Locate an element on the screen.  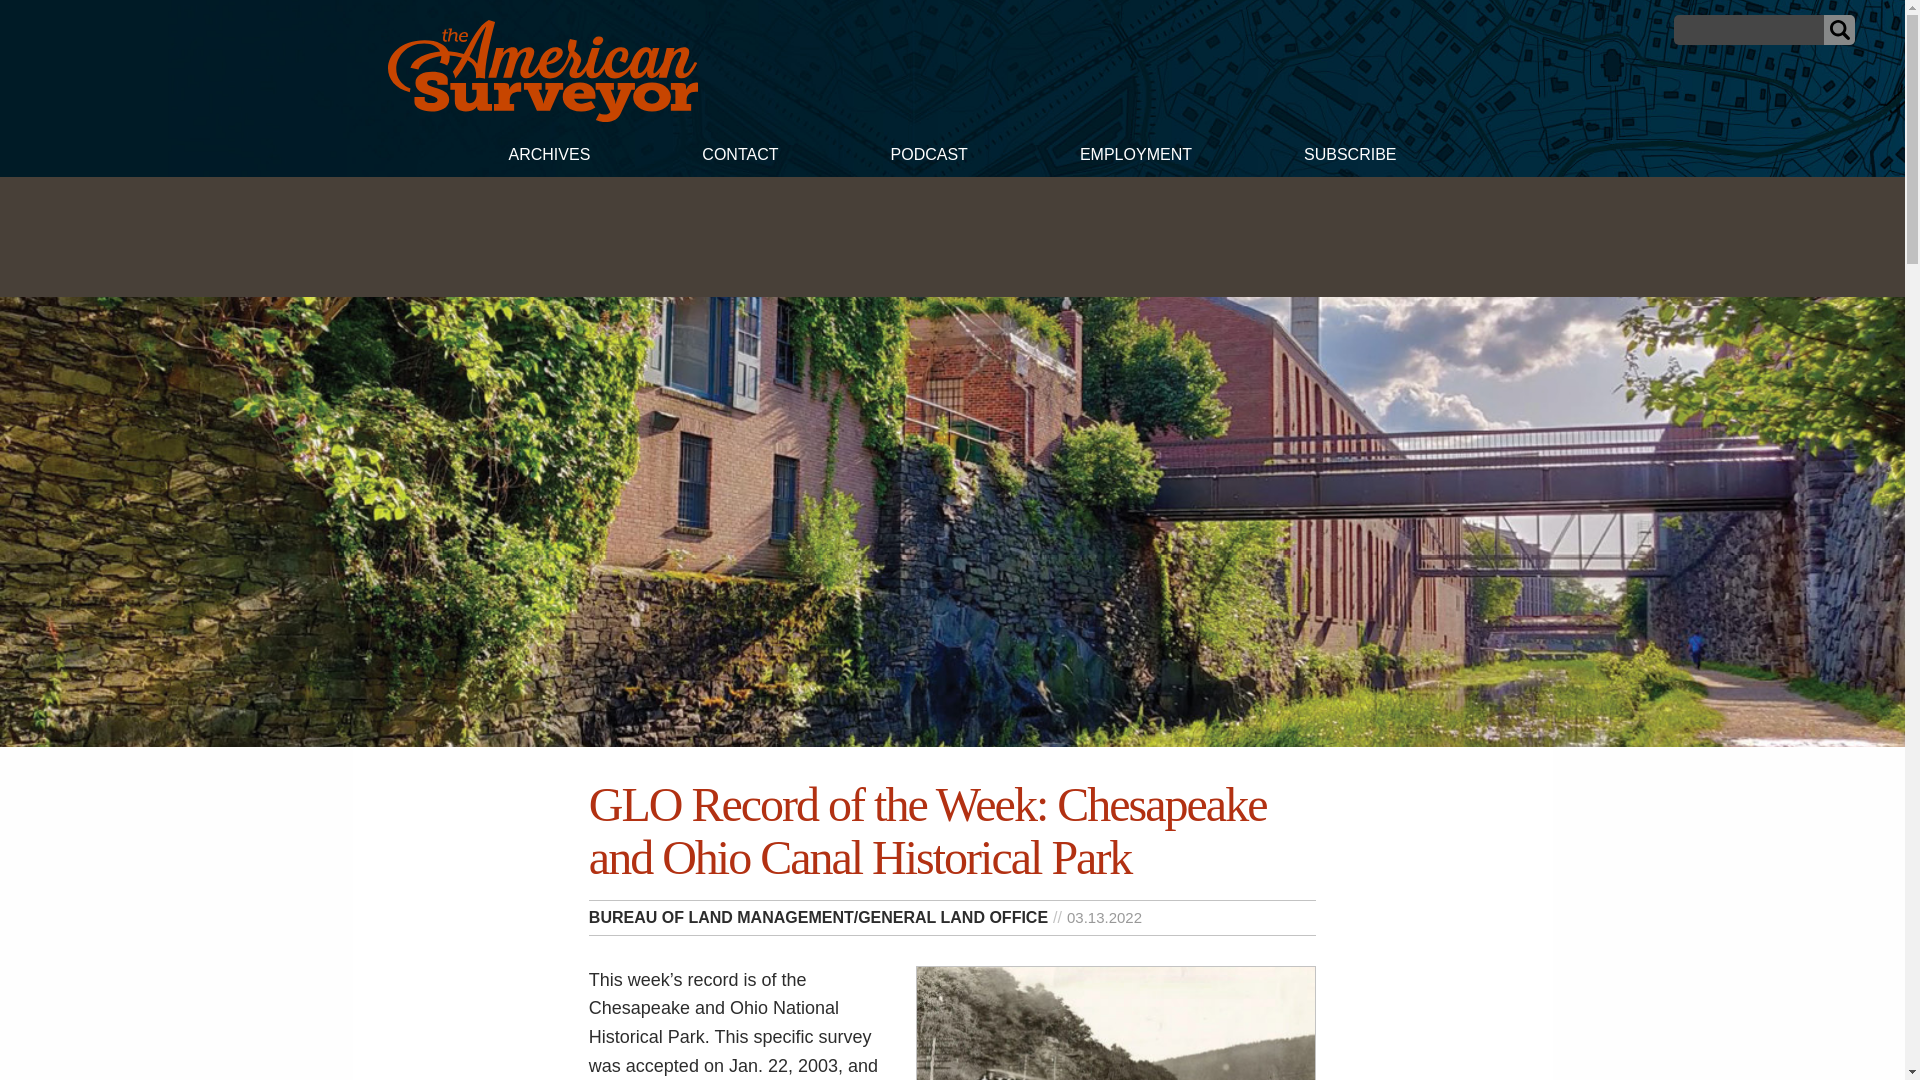
CONTACT is located at coordinates (739, 157).